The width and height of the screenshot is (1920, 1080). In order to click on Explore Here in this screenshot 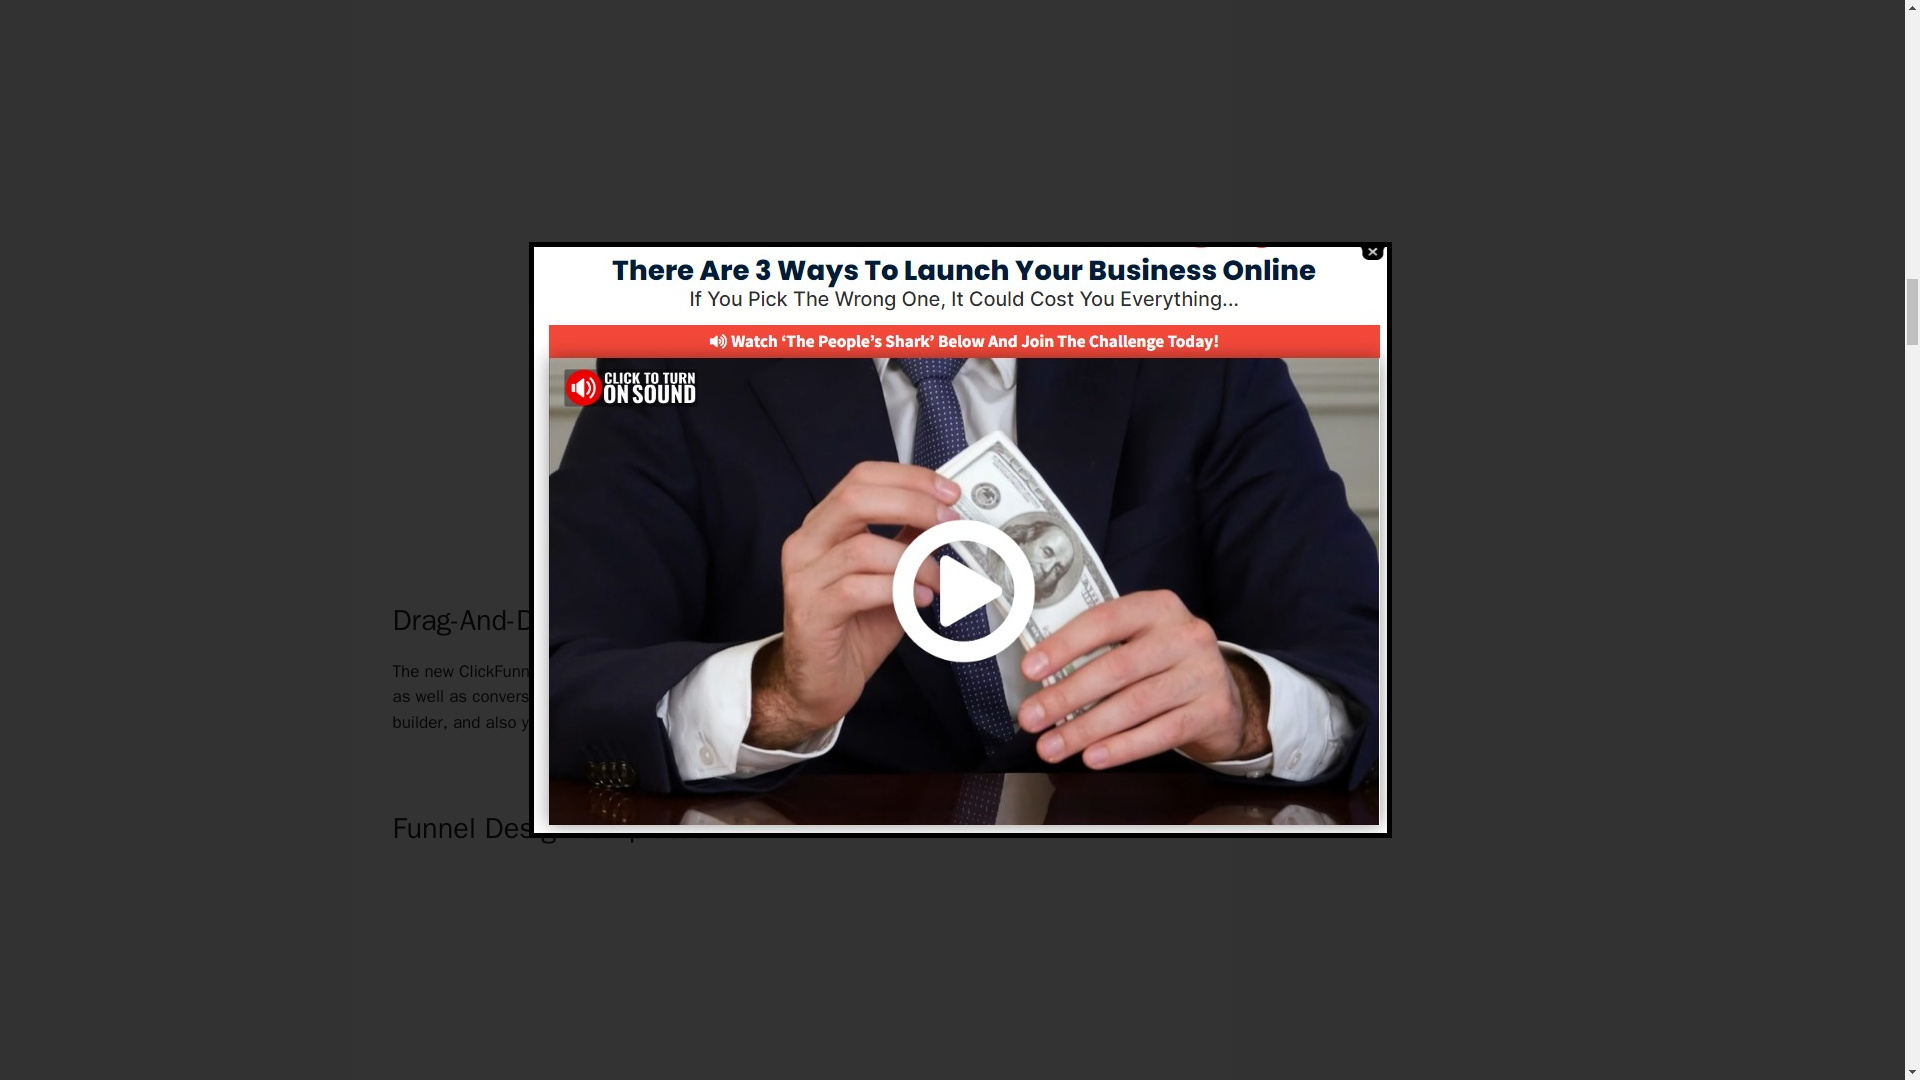, I will do `click(792, 546)`.